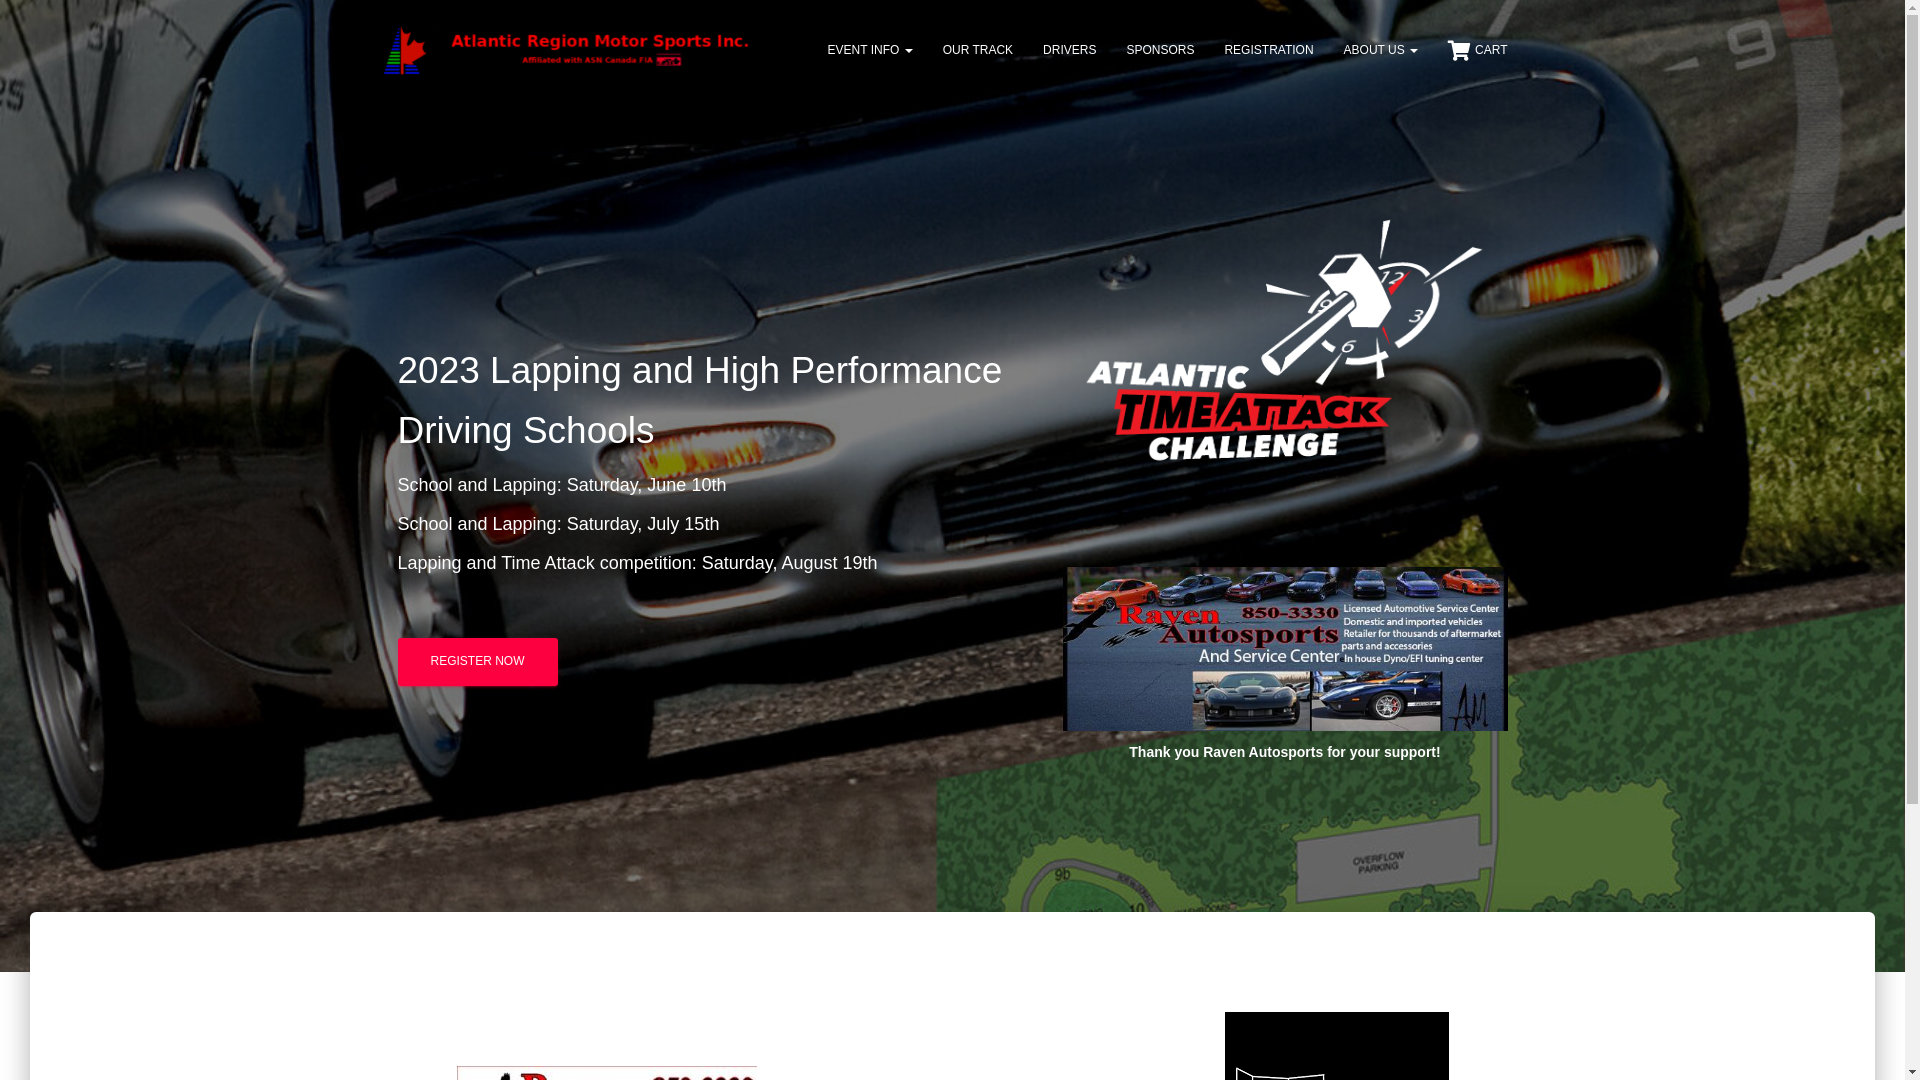  What do you see at coordinates (978, 50) in the screenshot?
I see `OUR TRACK` at bounding box center [978, 50].